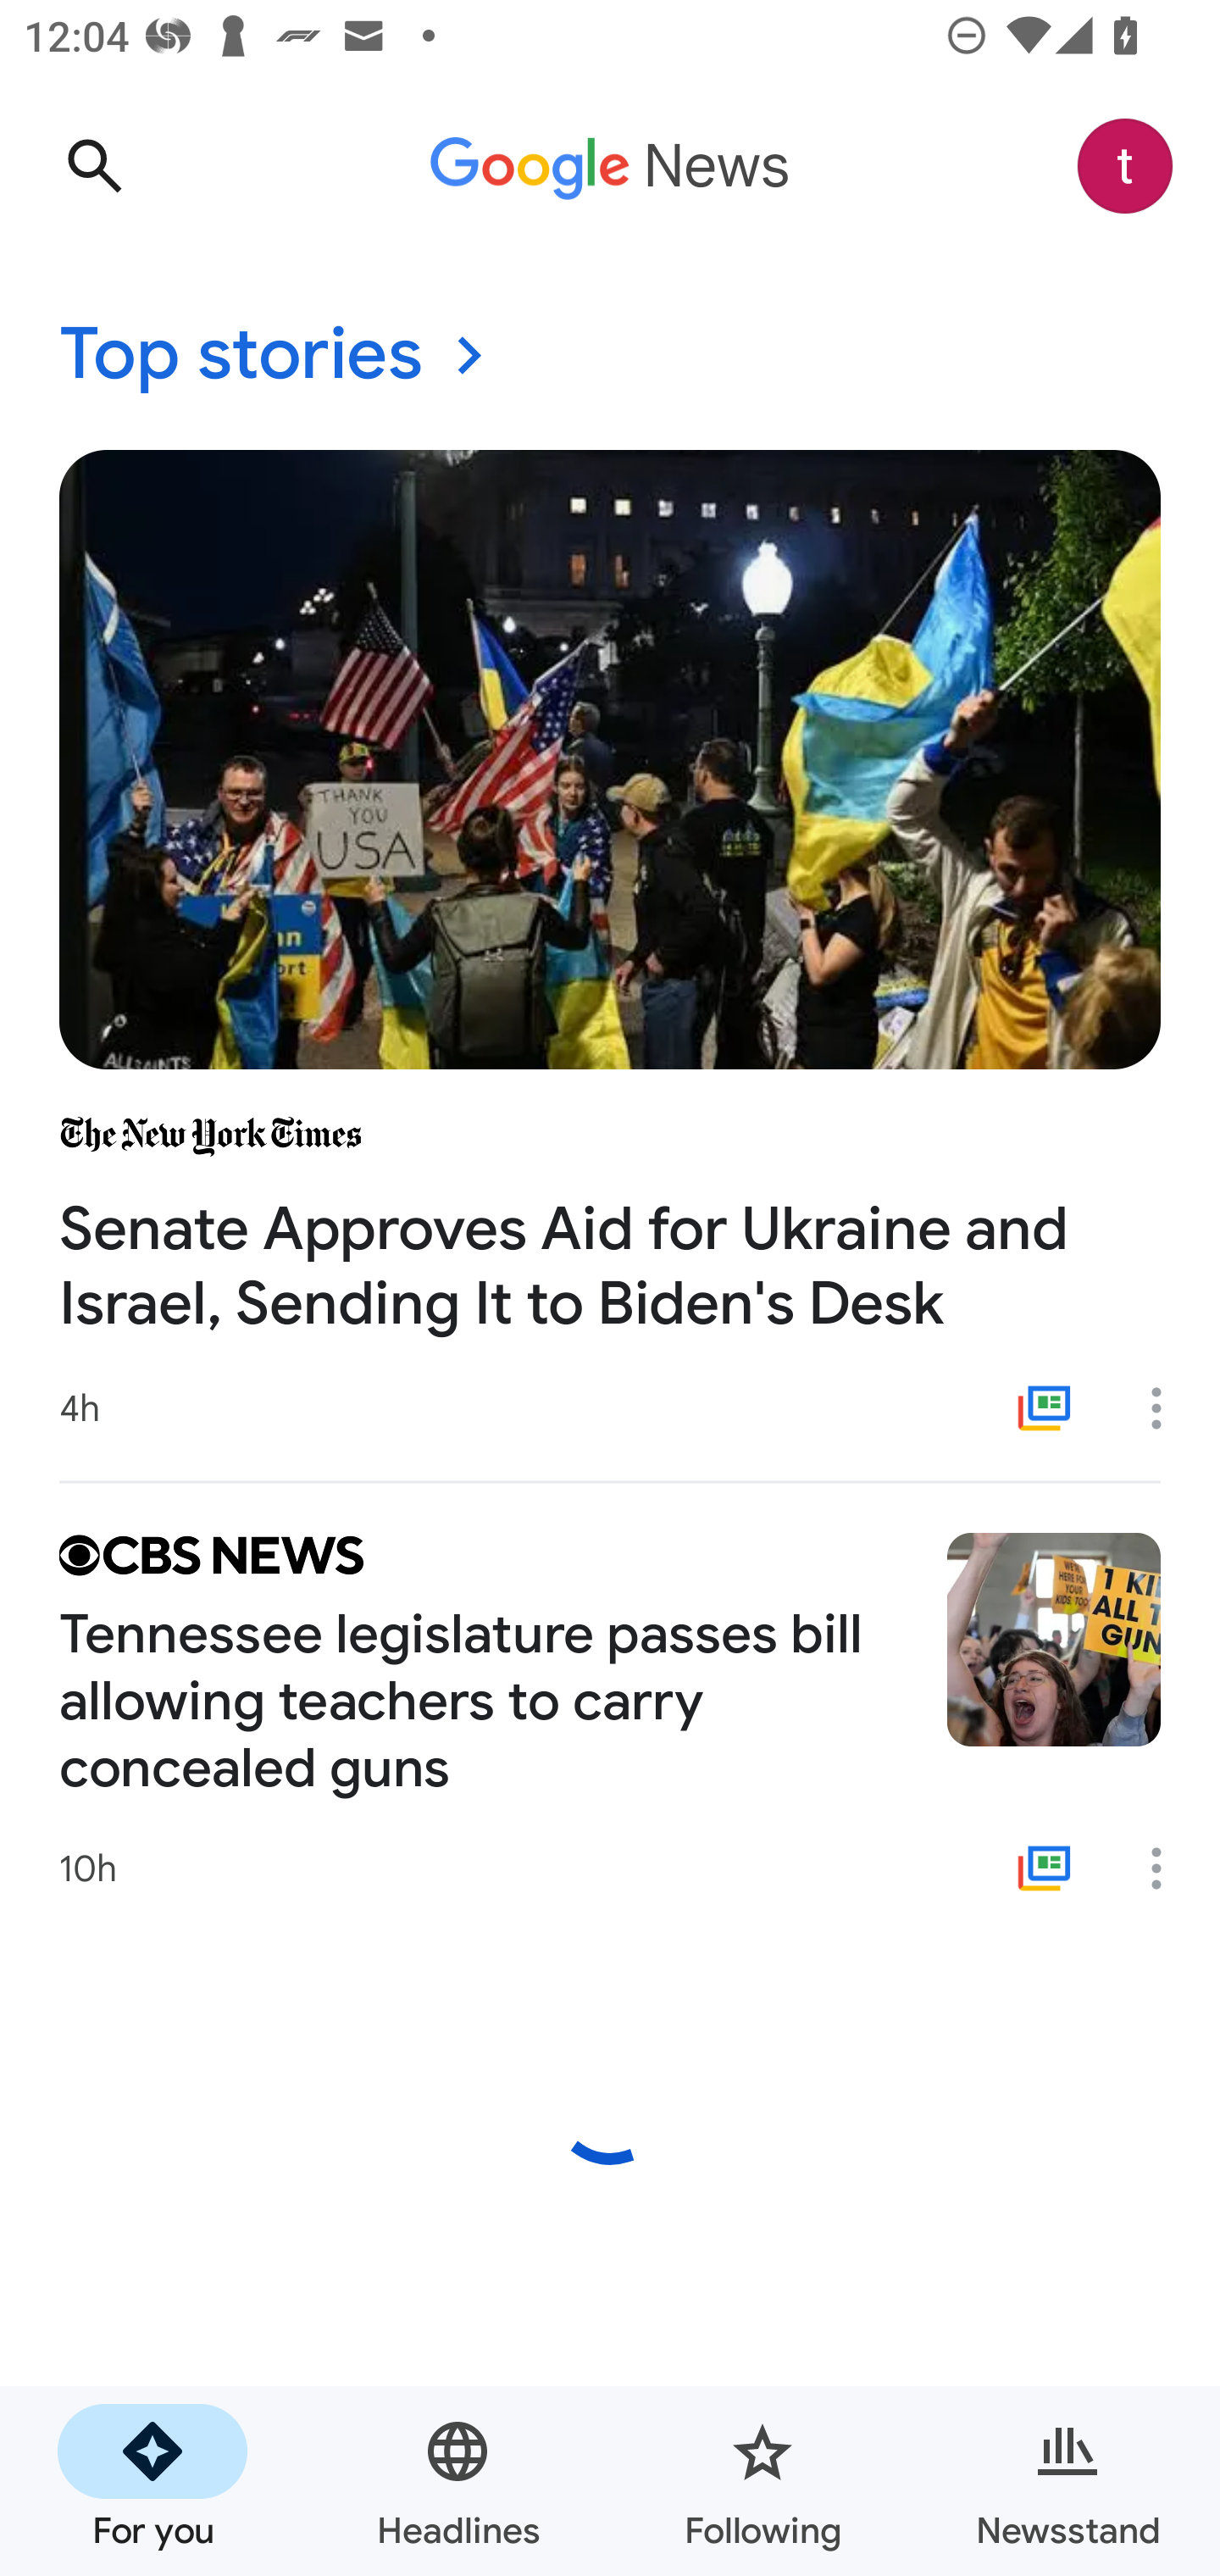 This screenshot has height=2576, width=1220. What do you see at coordinates (610, 356) in the screenshot?
I see `Top stories` at bounding box center [610, 356].